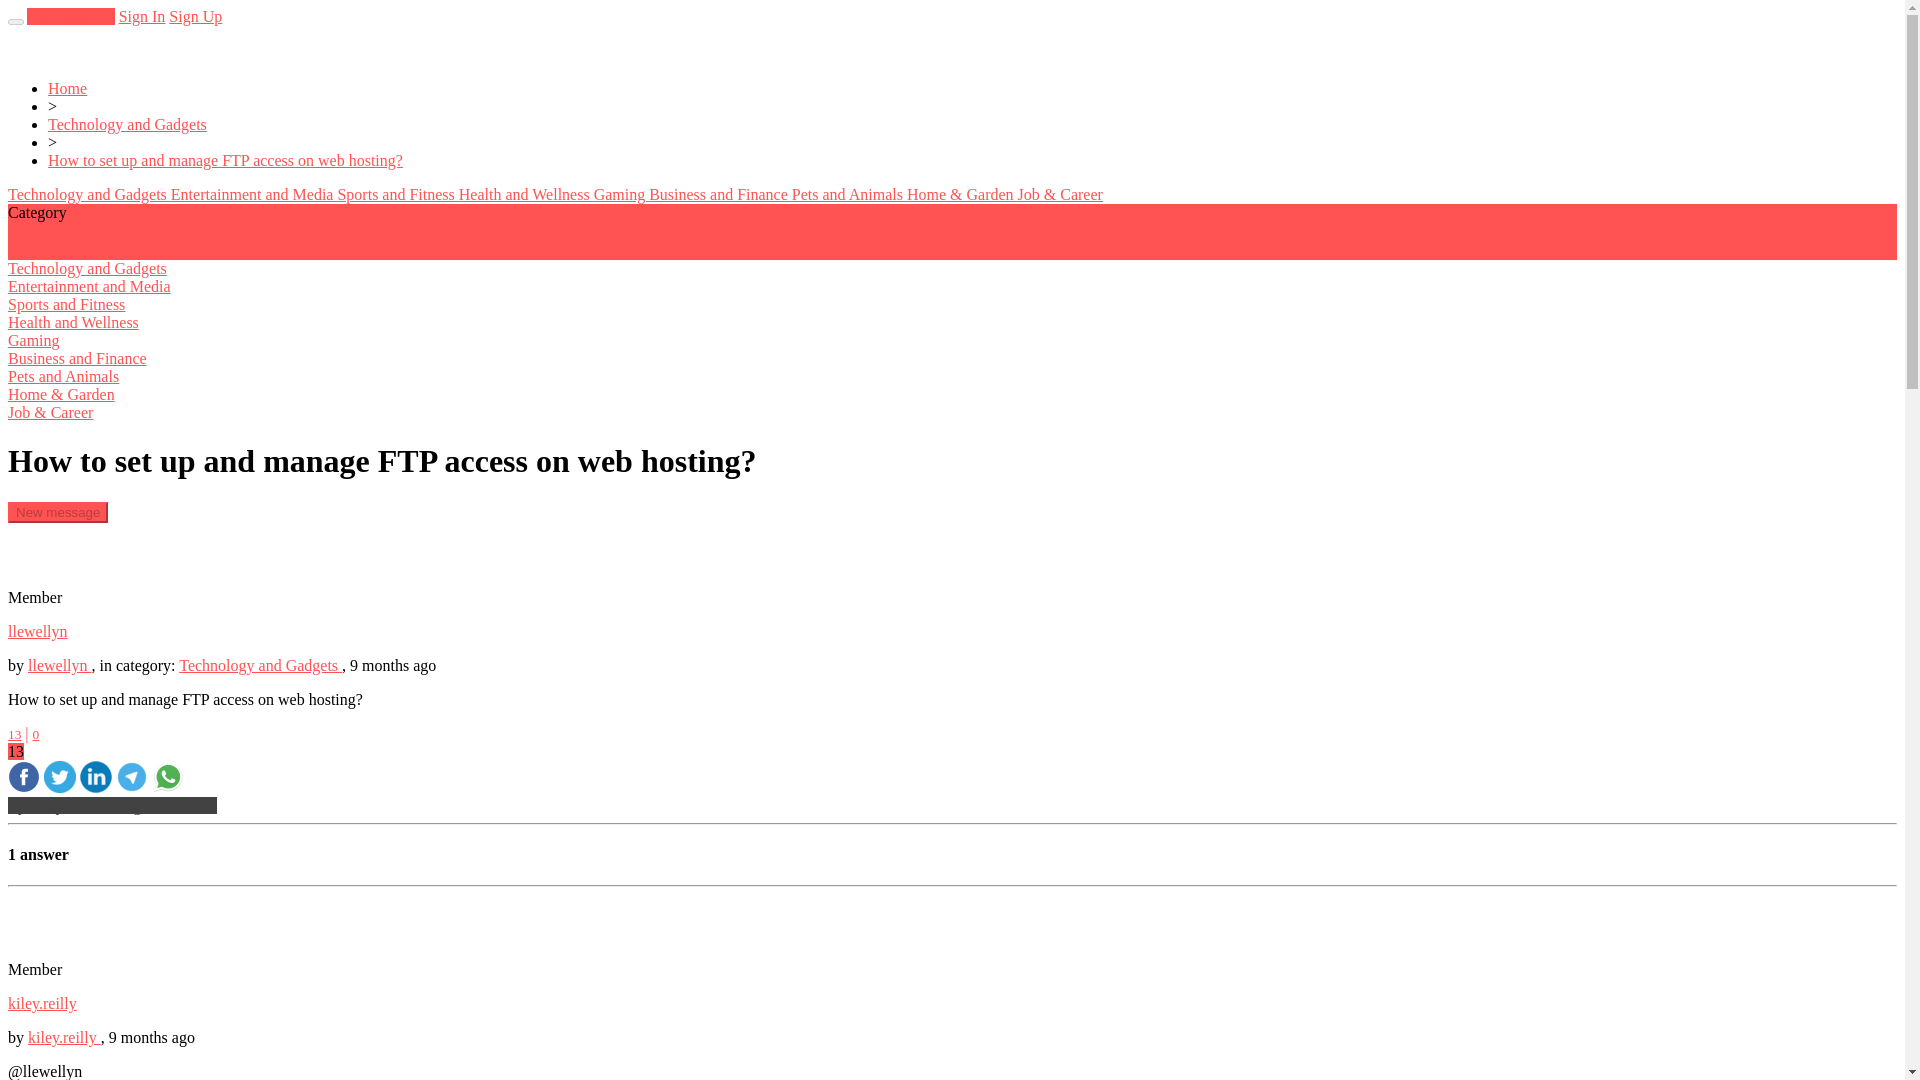 This screenshot has height=1080, width=1920. What do you see at coordinates (70, 16) in the screenshot?
I see `Ask Question` at bounding box center [70, 16].